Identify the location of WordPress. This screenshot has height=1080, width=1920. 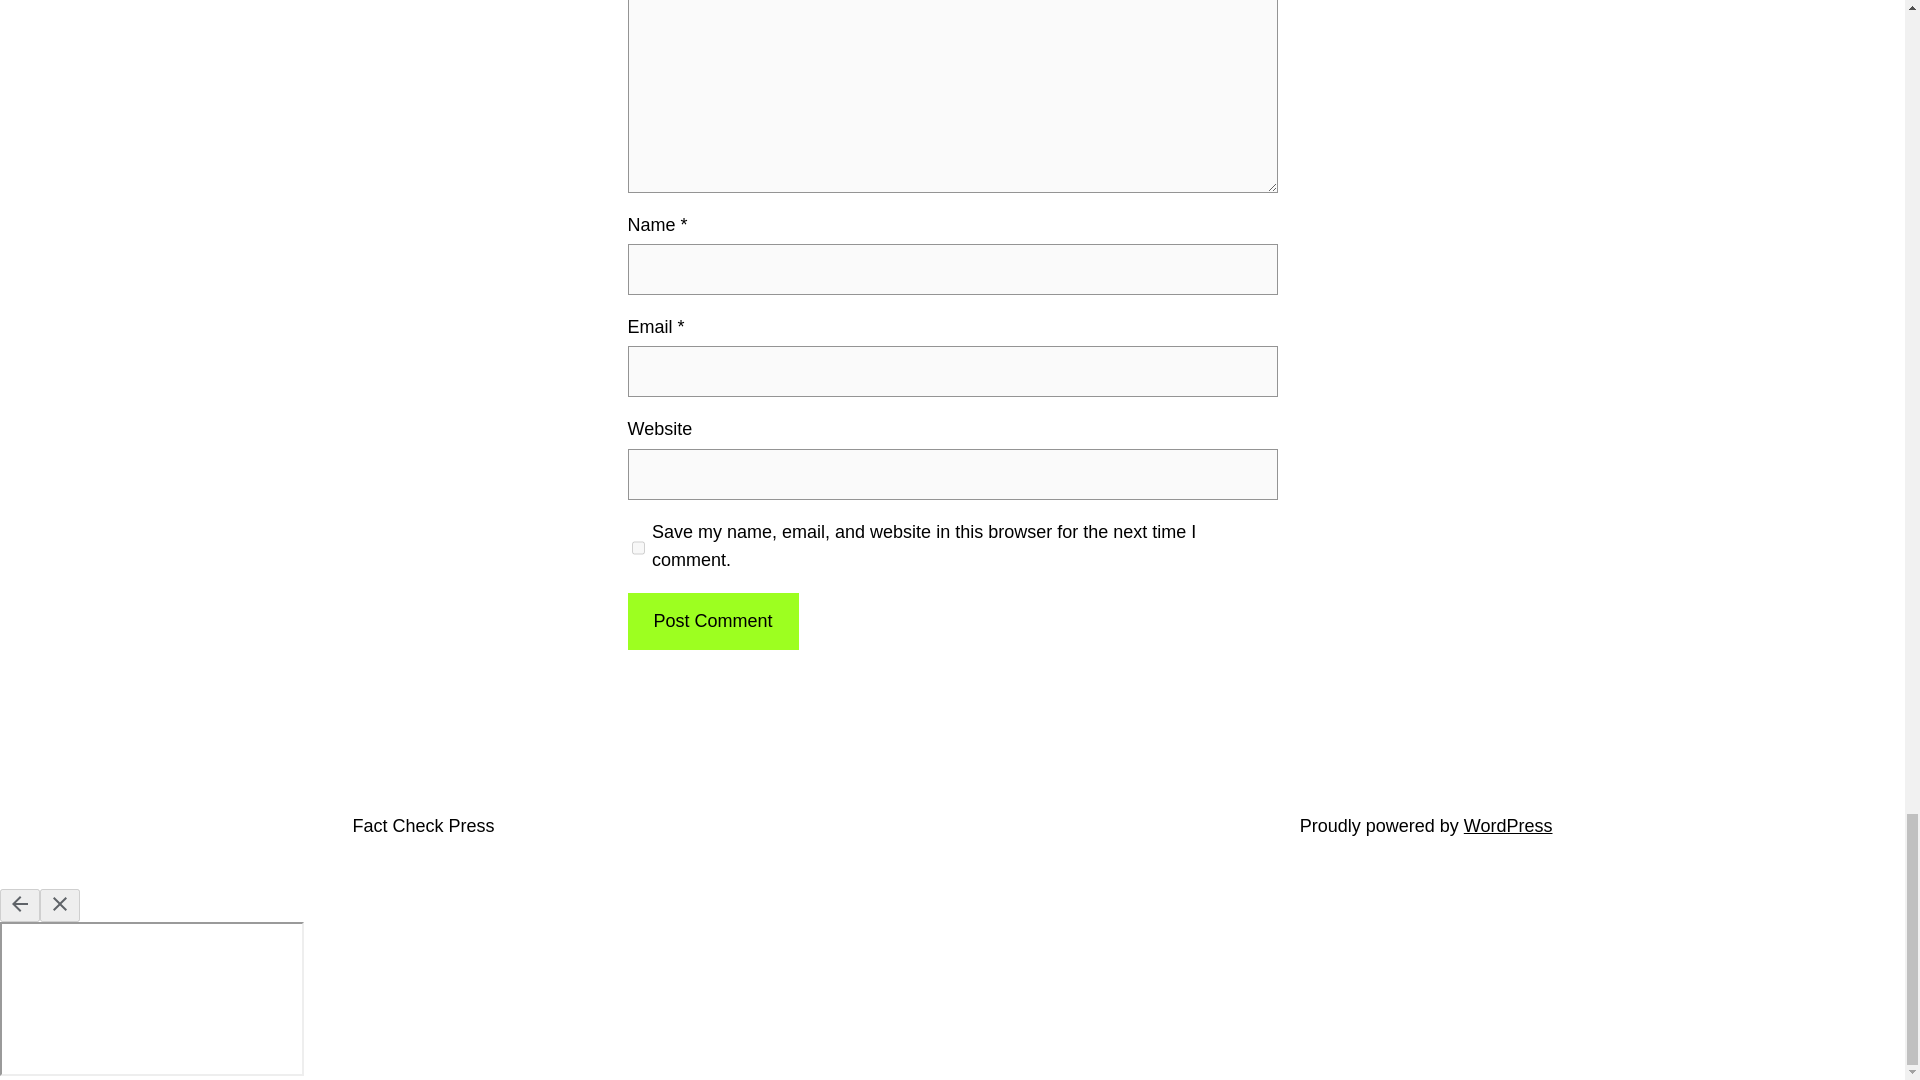
(1508, 826).